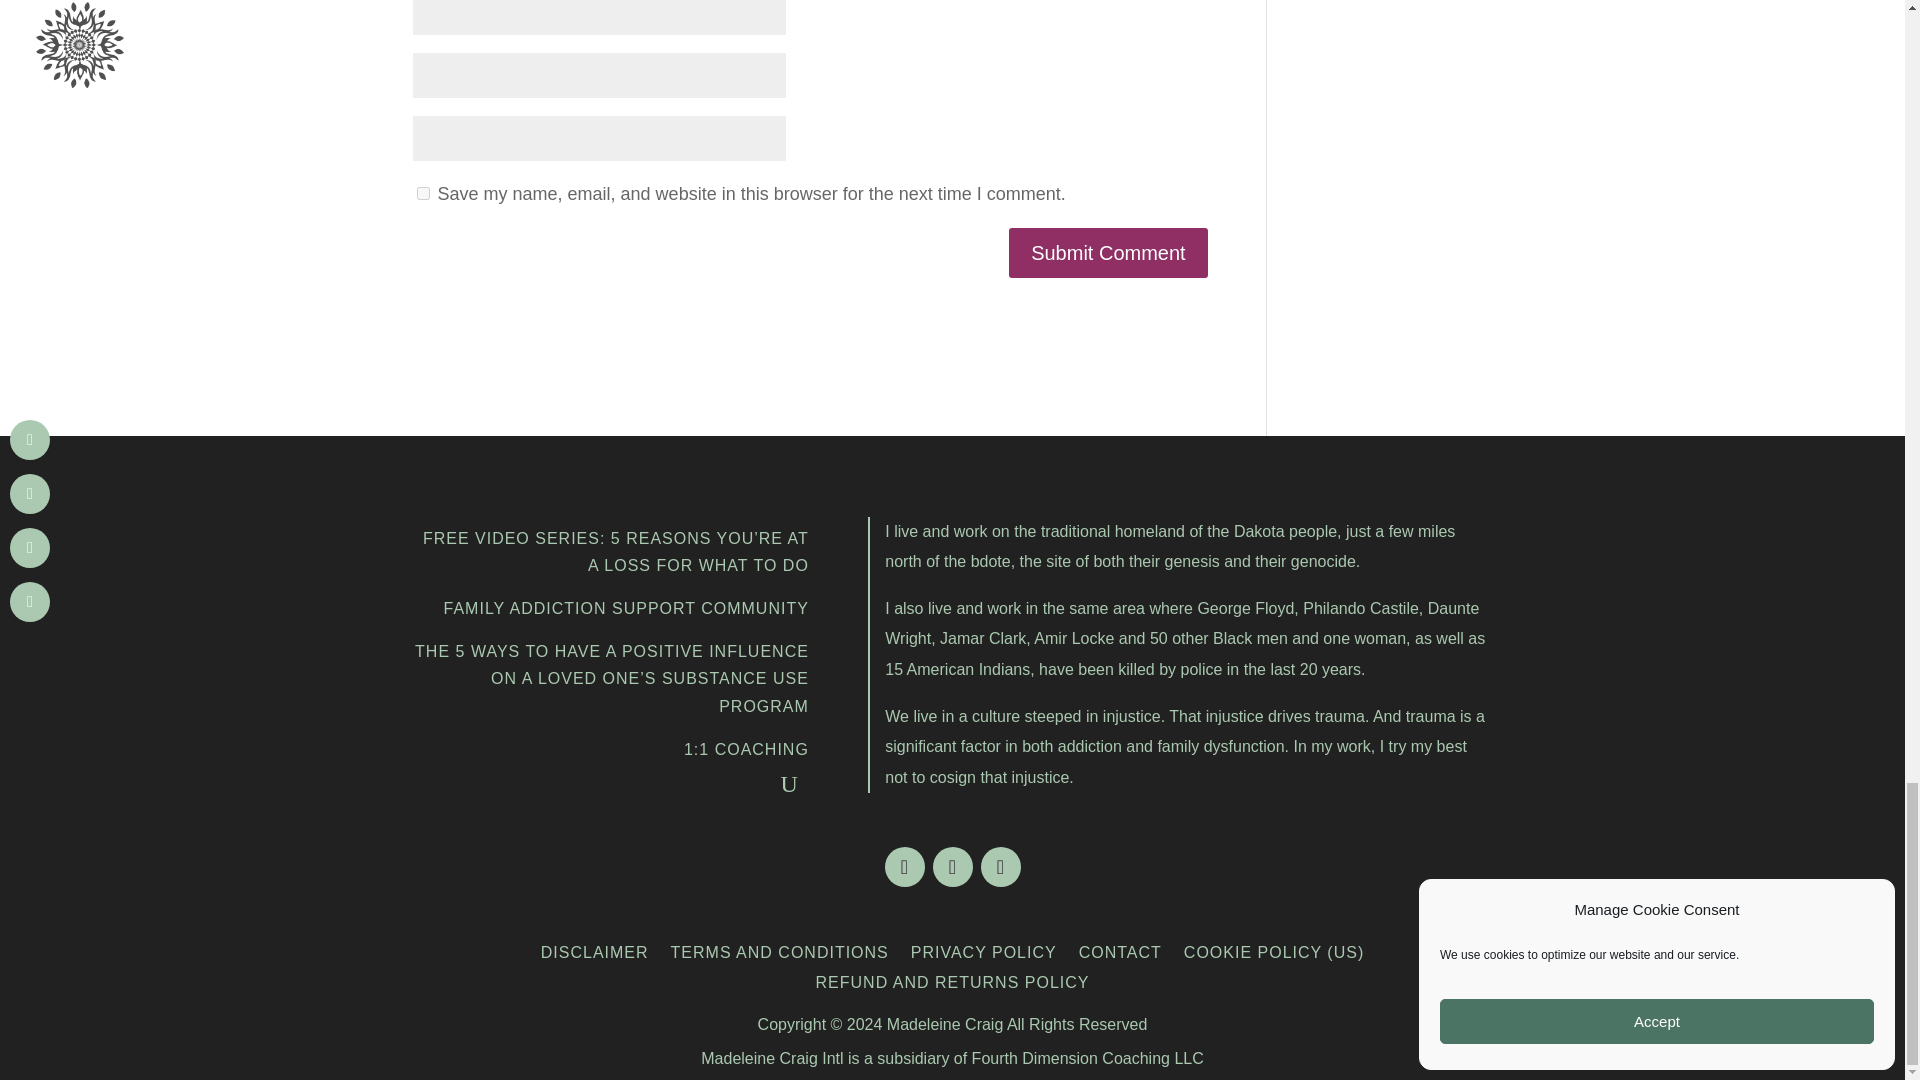 The height and width of the screenshot is (1080, 1920). Describe the element at coordinates (951, 866) in the screenshot. I see `Follow on Facebook` at that location.